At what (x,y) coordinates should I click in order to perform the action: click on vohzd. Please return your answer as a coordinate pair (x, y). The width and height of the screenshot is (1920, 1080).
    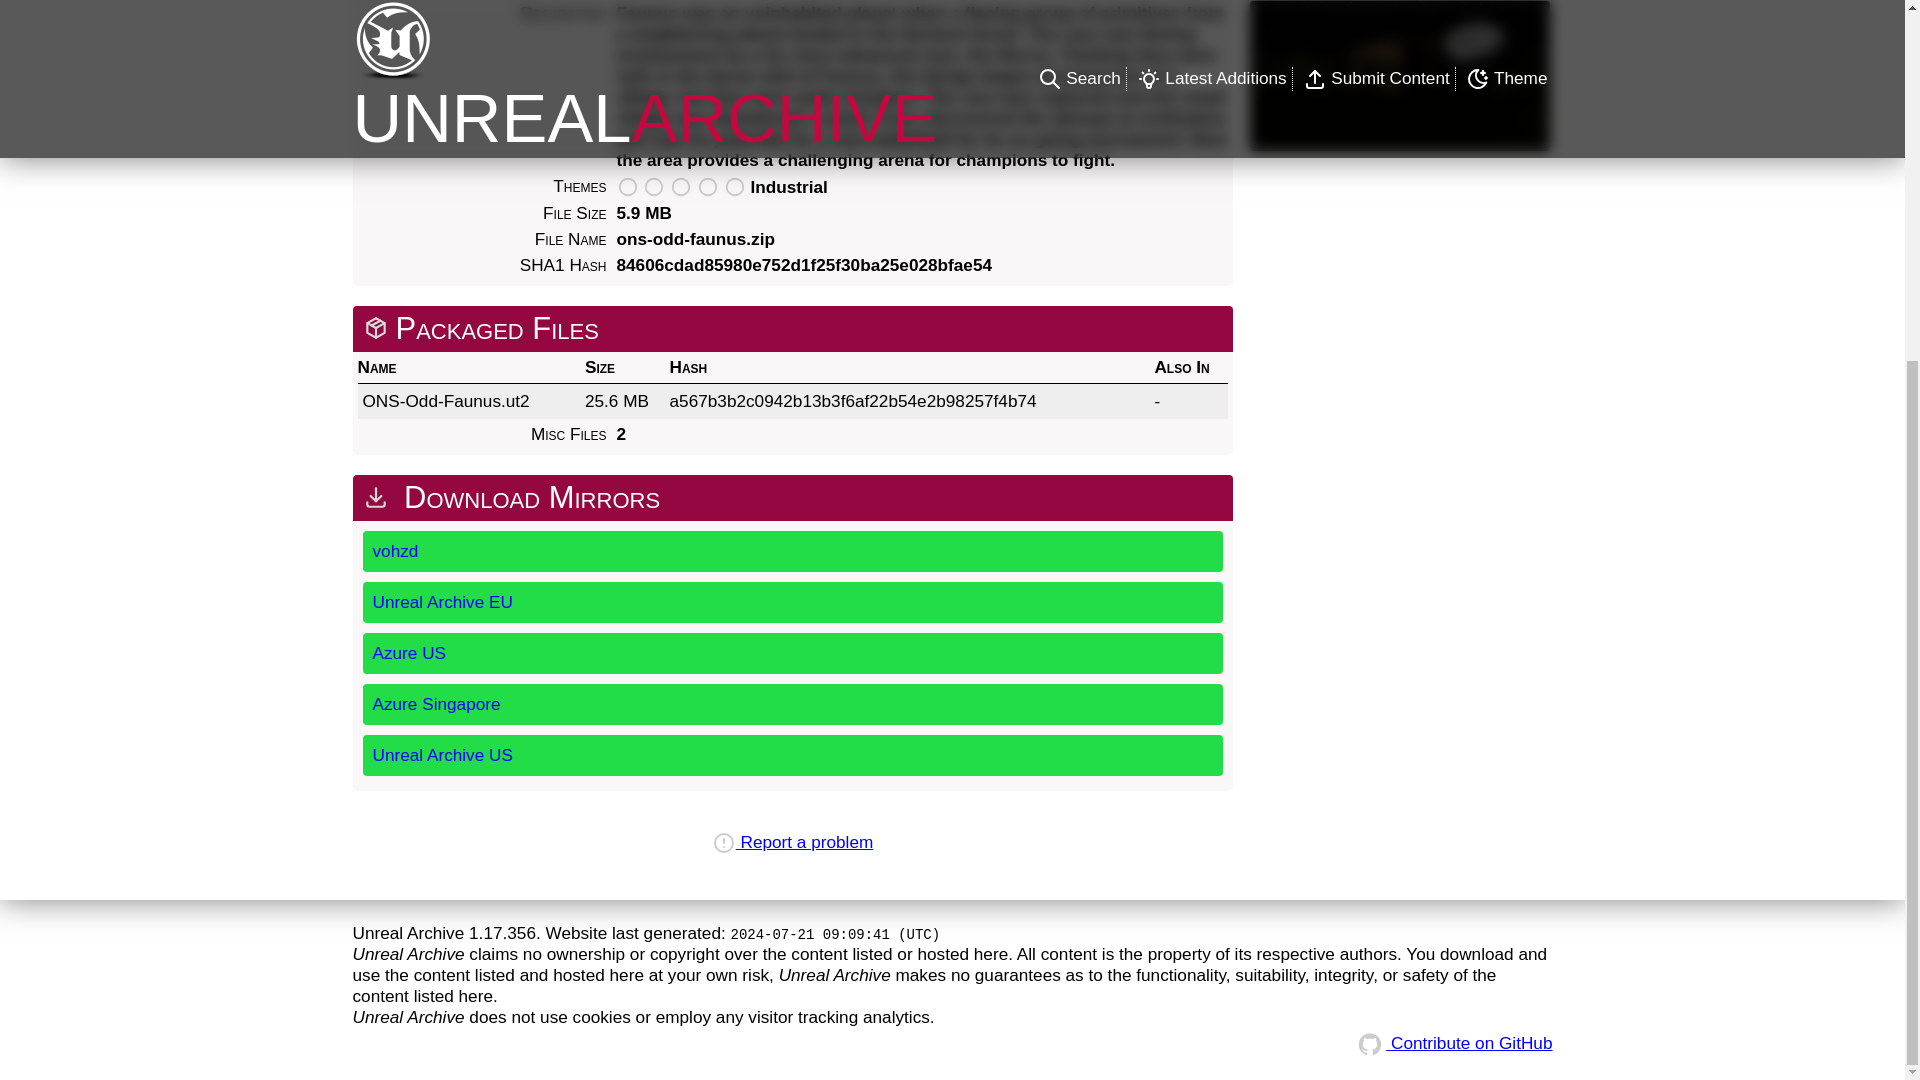
    Looking at the image, I should click on (792, 552).